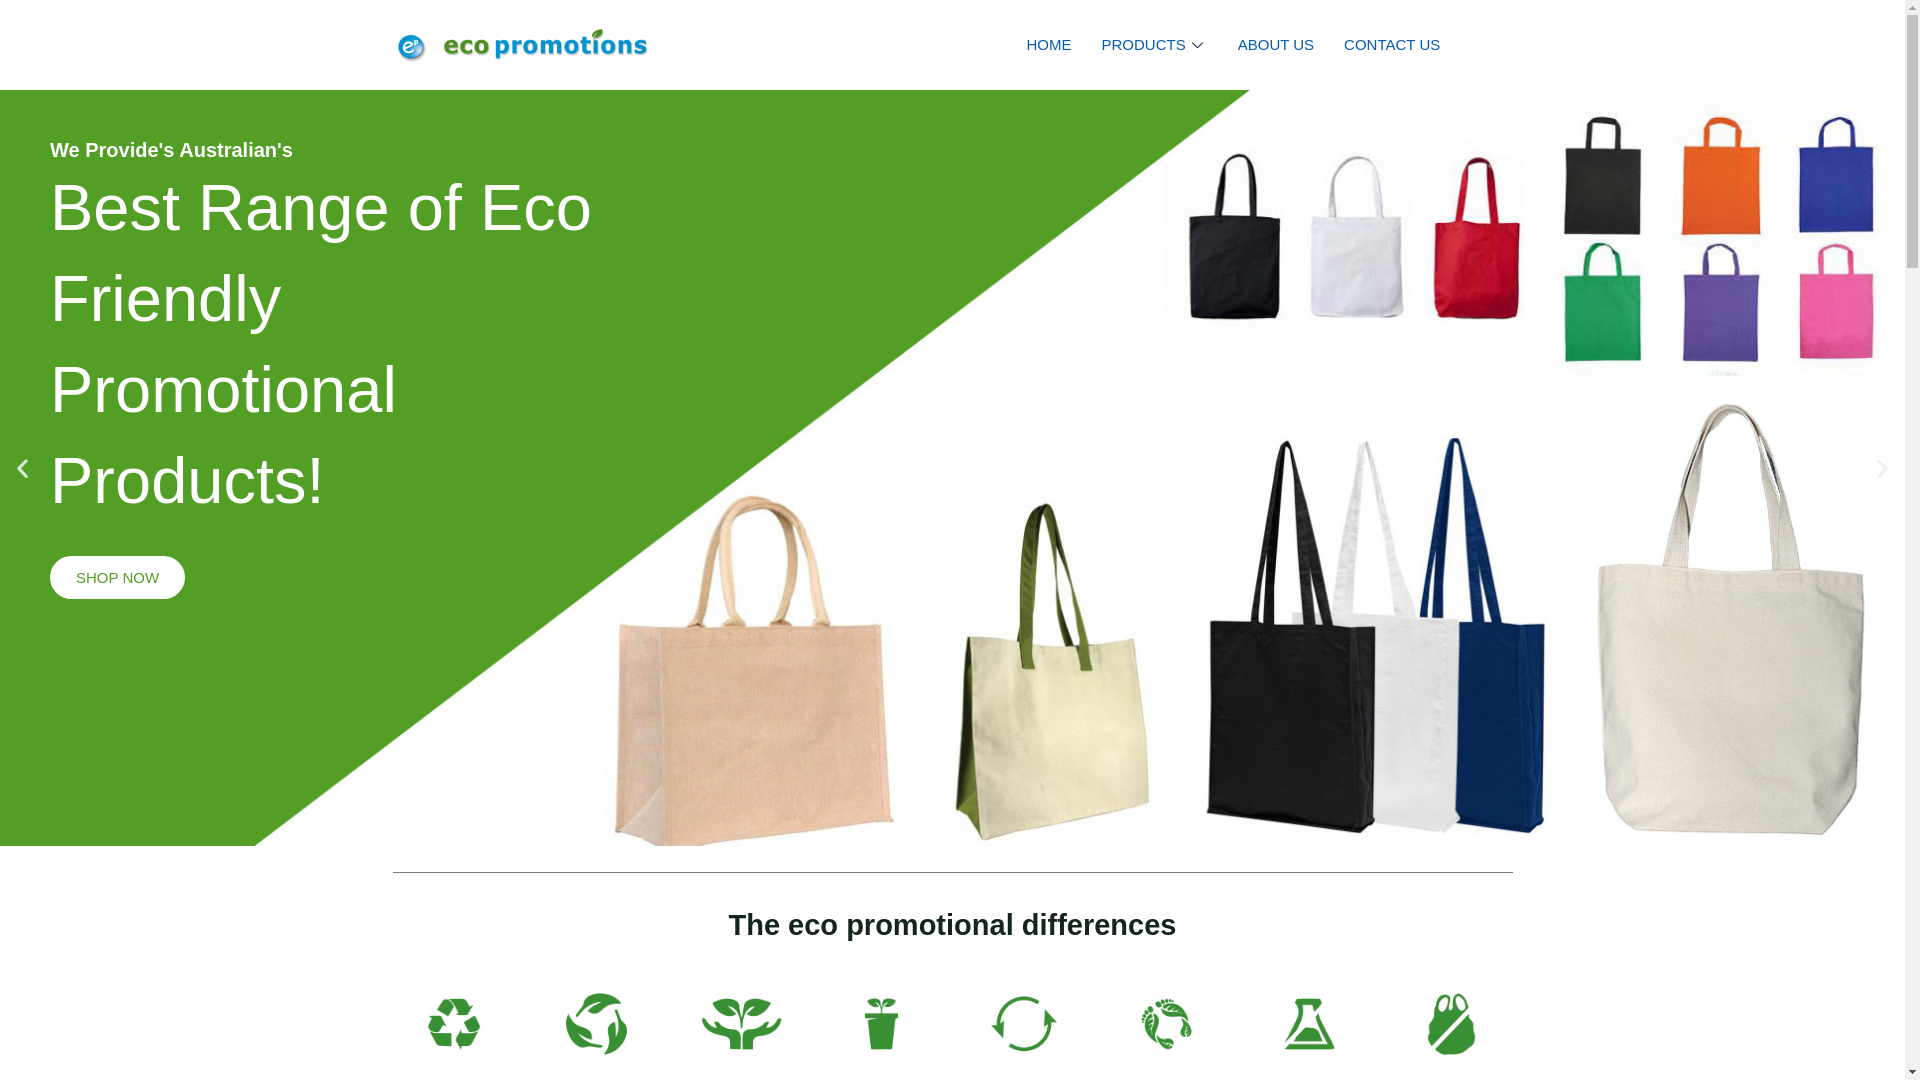 The height and width of the screenshot is (1080, 1920). What do you see at coordinates (1050, 45) in the screenshot?
I see `HOME` at bounding box center [1050, 45].